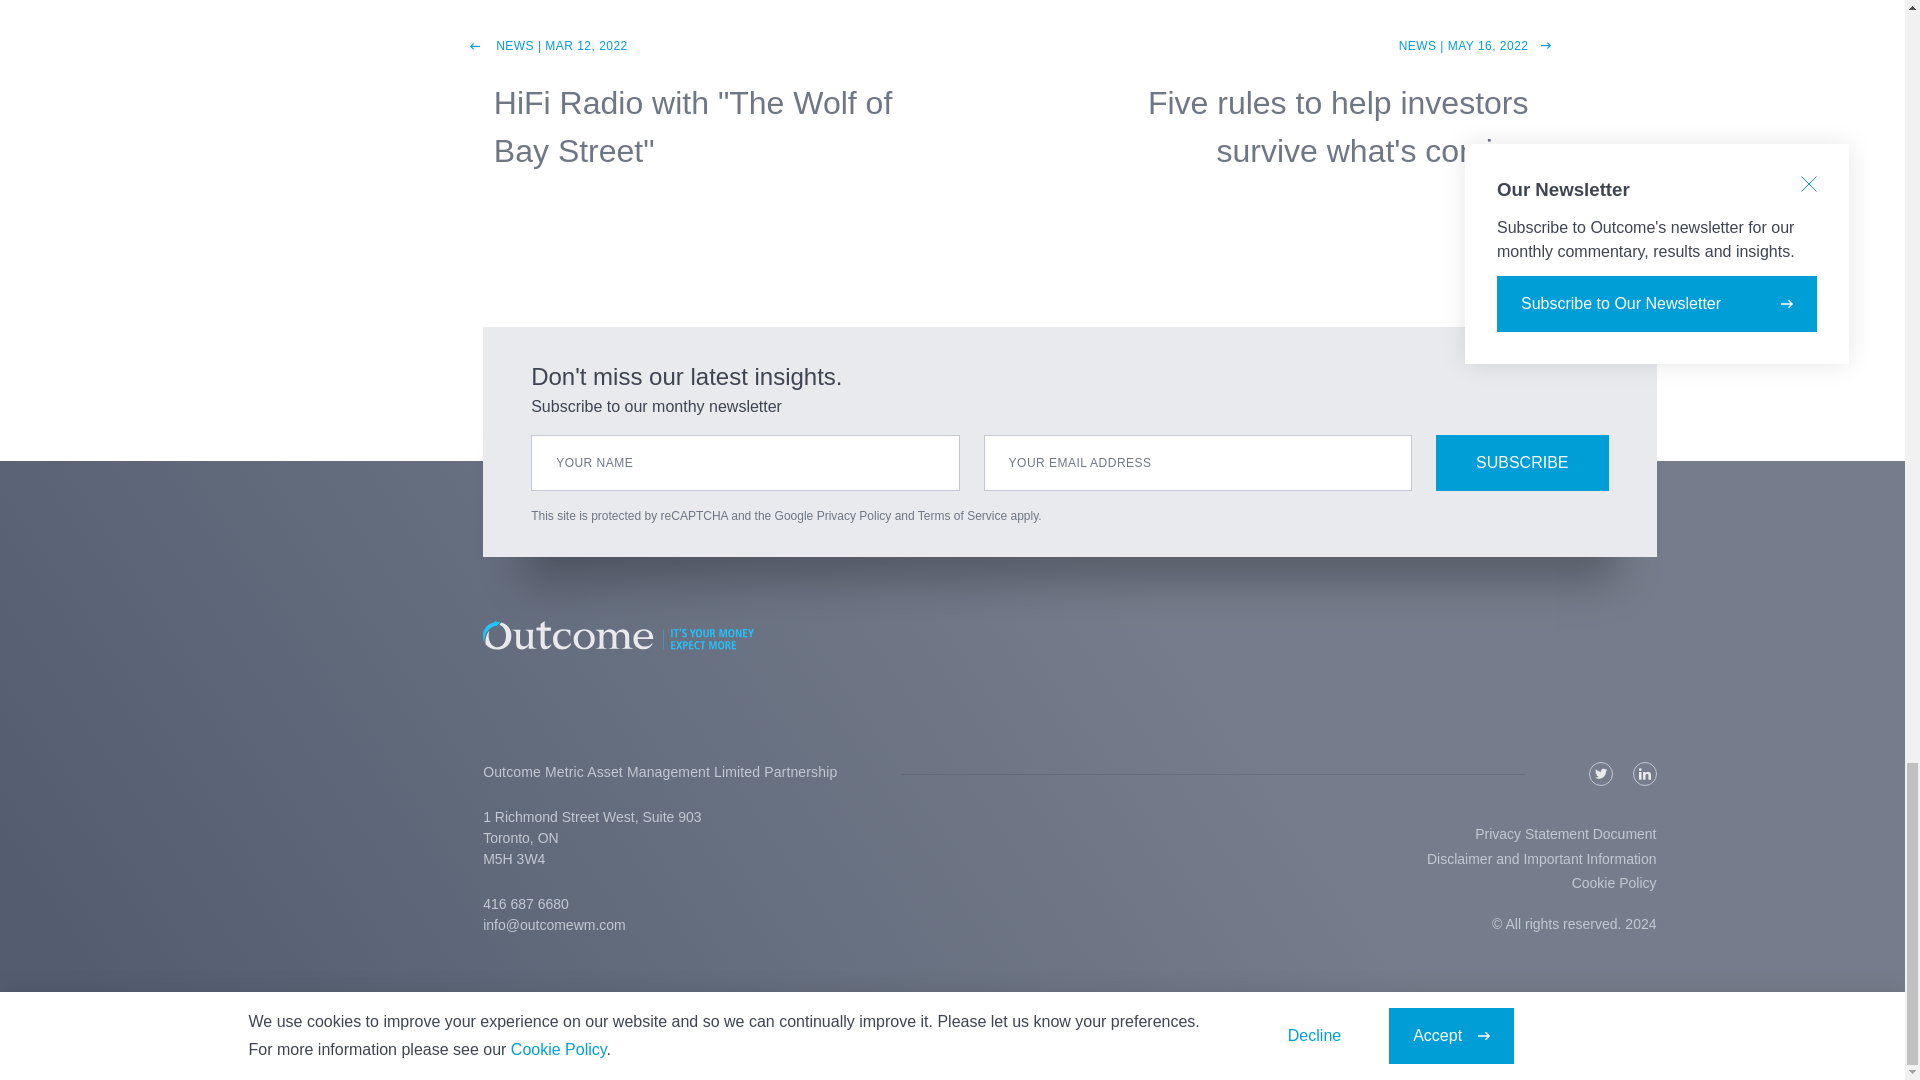 The height and width of the screenshot is (1080, 1920). I want to click on Follow Outcome on Linkedin, so click(1644, 774).